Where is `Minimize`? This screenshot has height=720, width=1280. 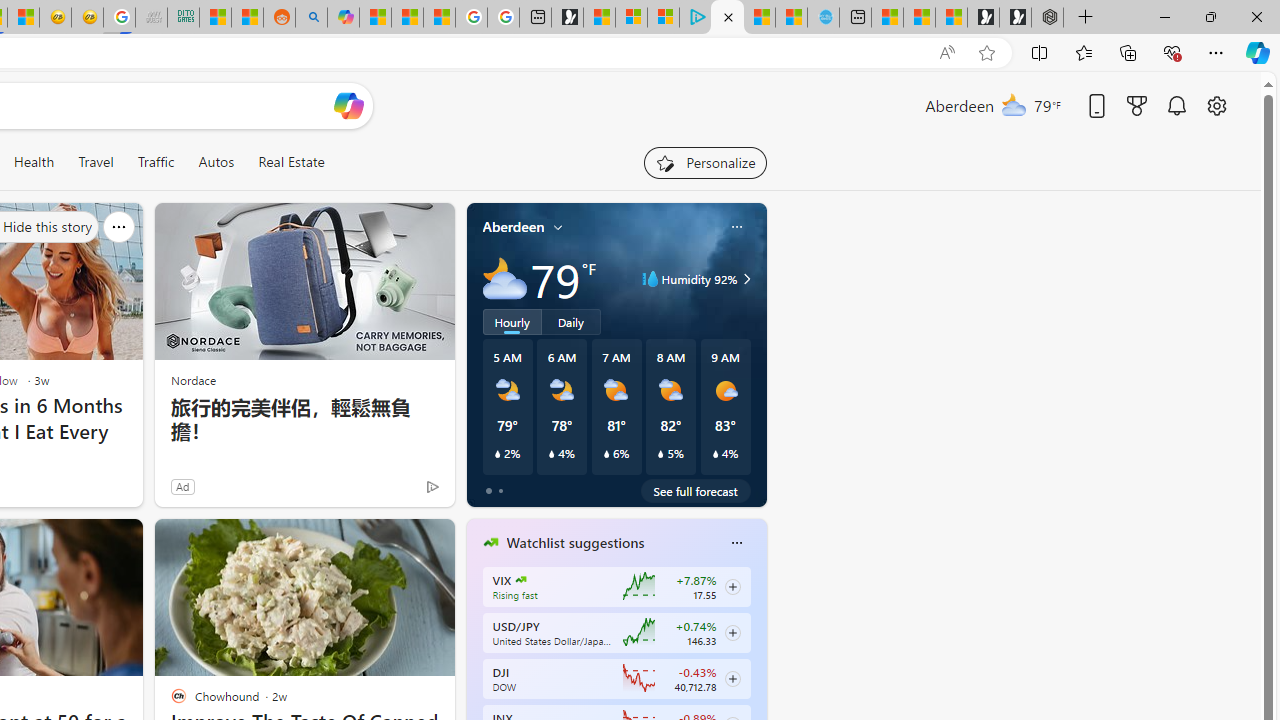
Minimize is located at coordinates (1164, 16).